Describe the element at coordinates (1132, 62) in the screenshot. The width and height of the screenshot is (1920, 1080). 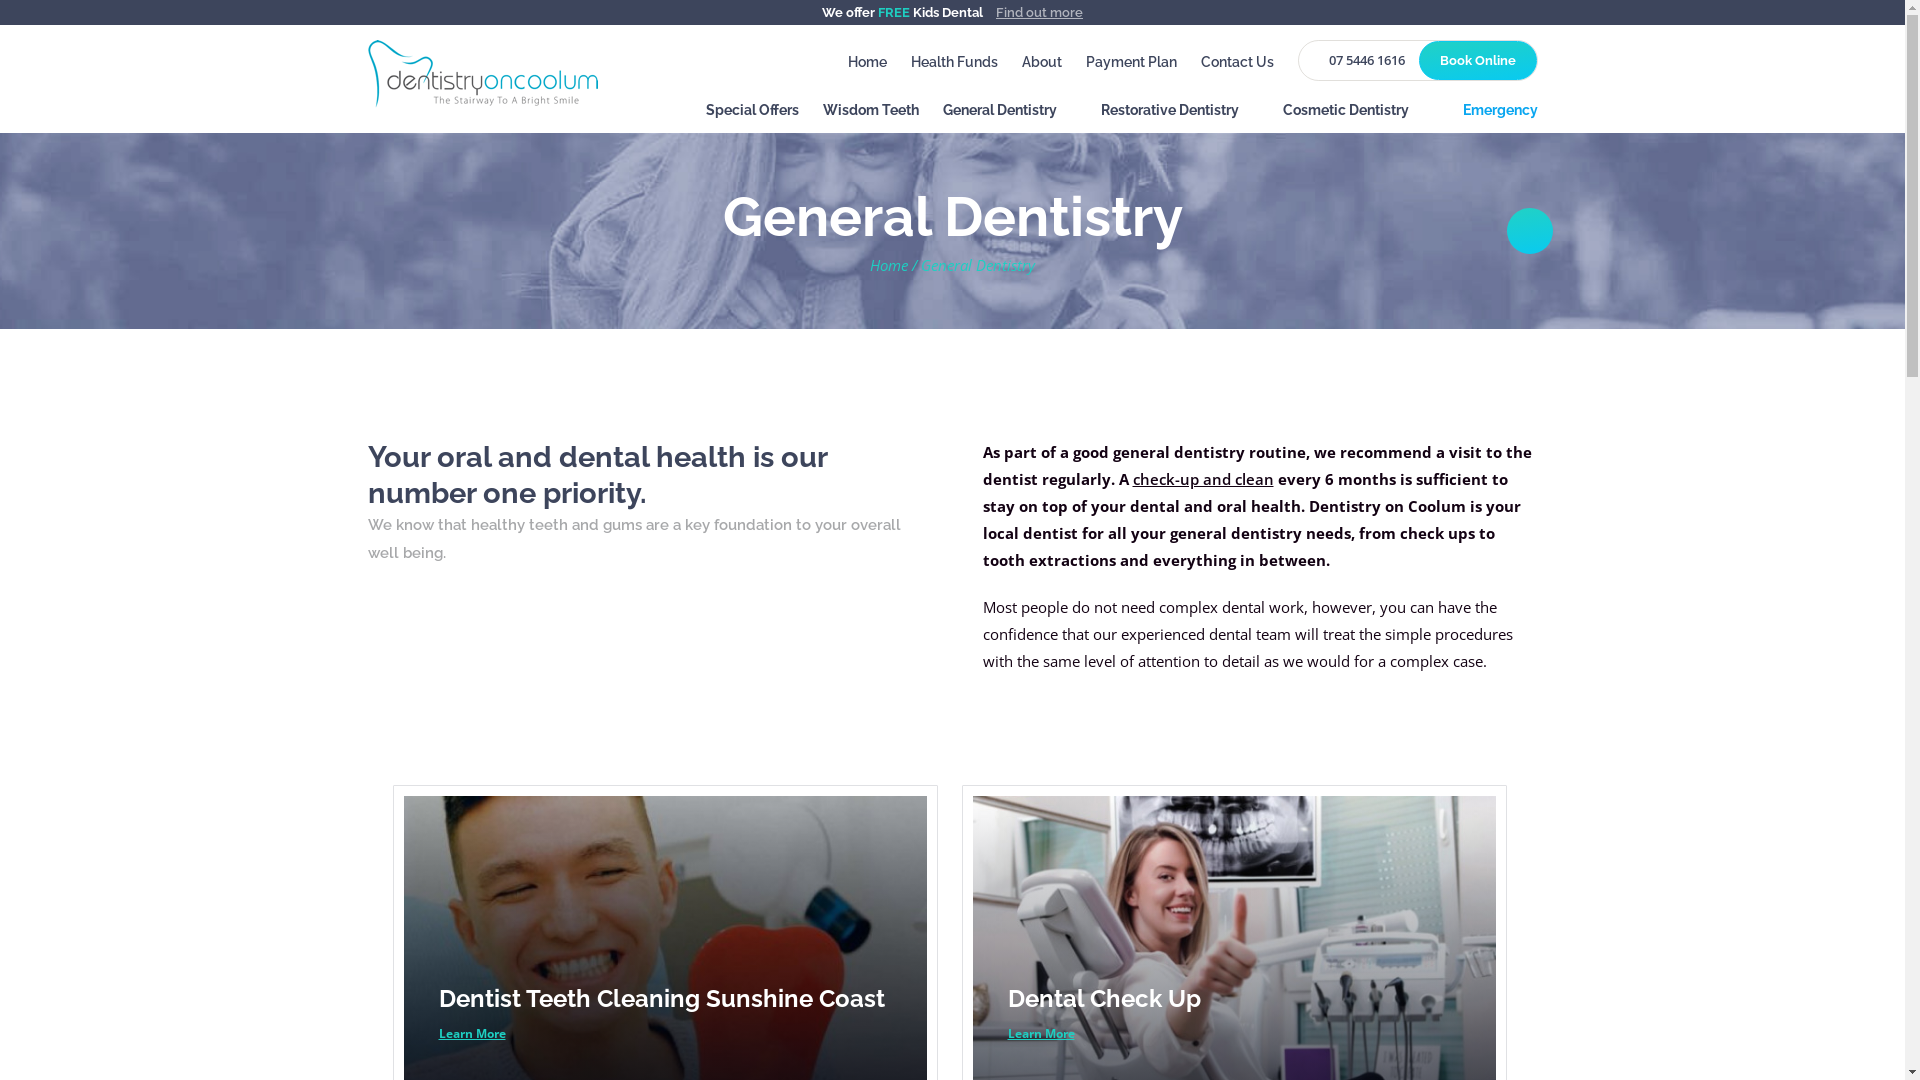
I see `Payment Plan` at that location.